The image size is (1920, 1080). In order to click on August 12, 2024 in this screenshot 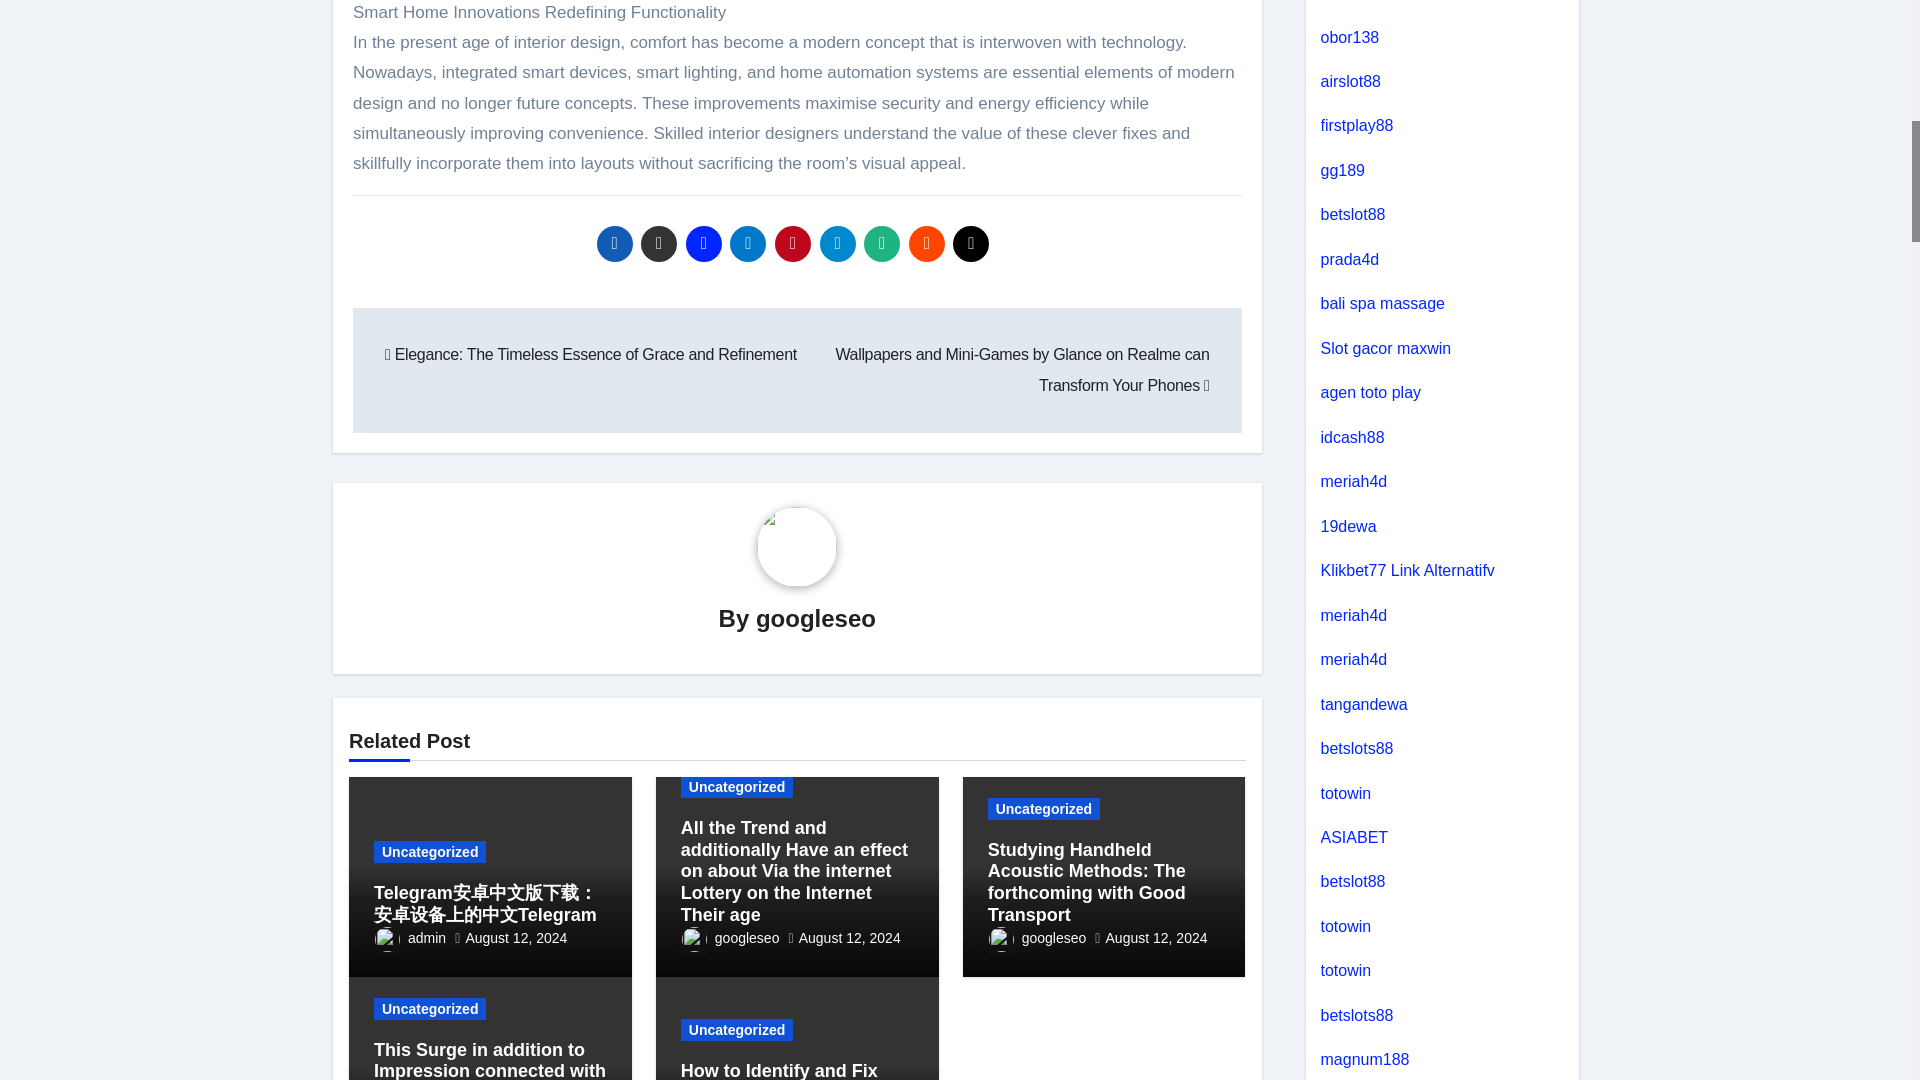, I will do `click(515, 938)`.